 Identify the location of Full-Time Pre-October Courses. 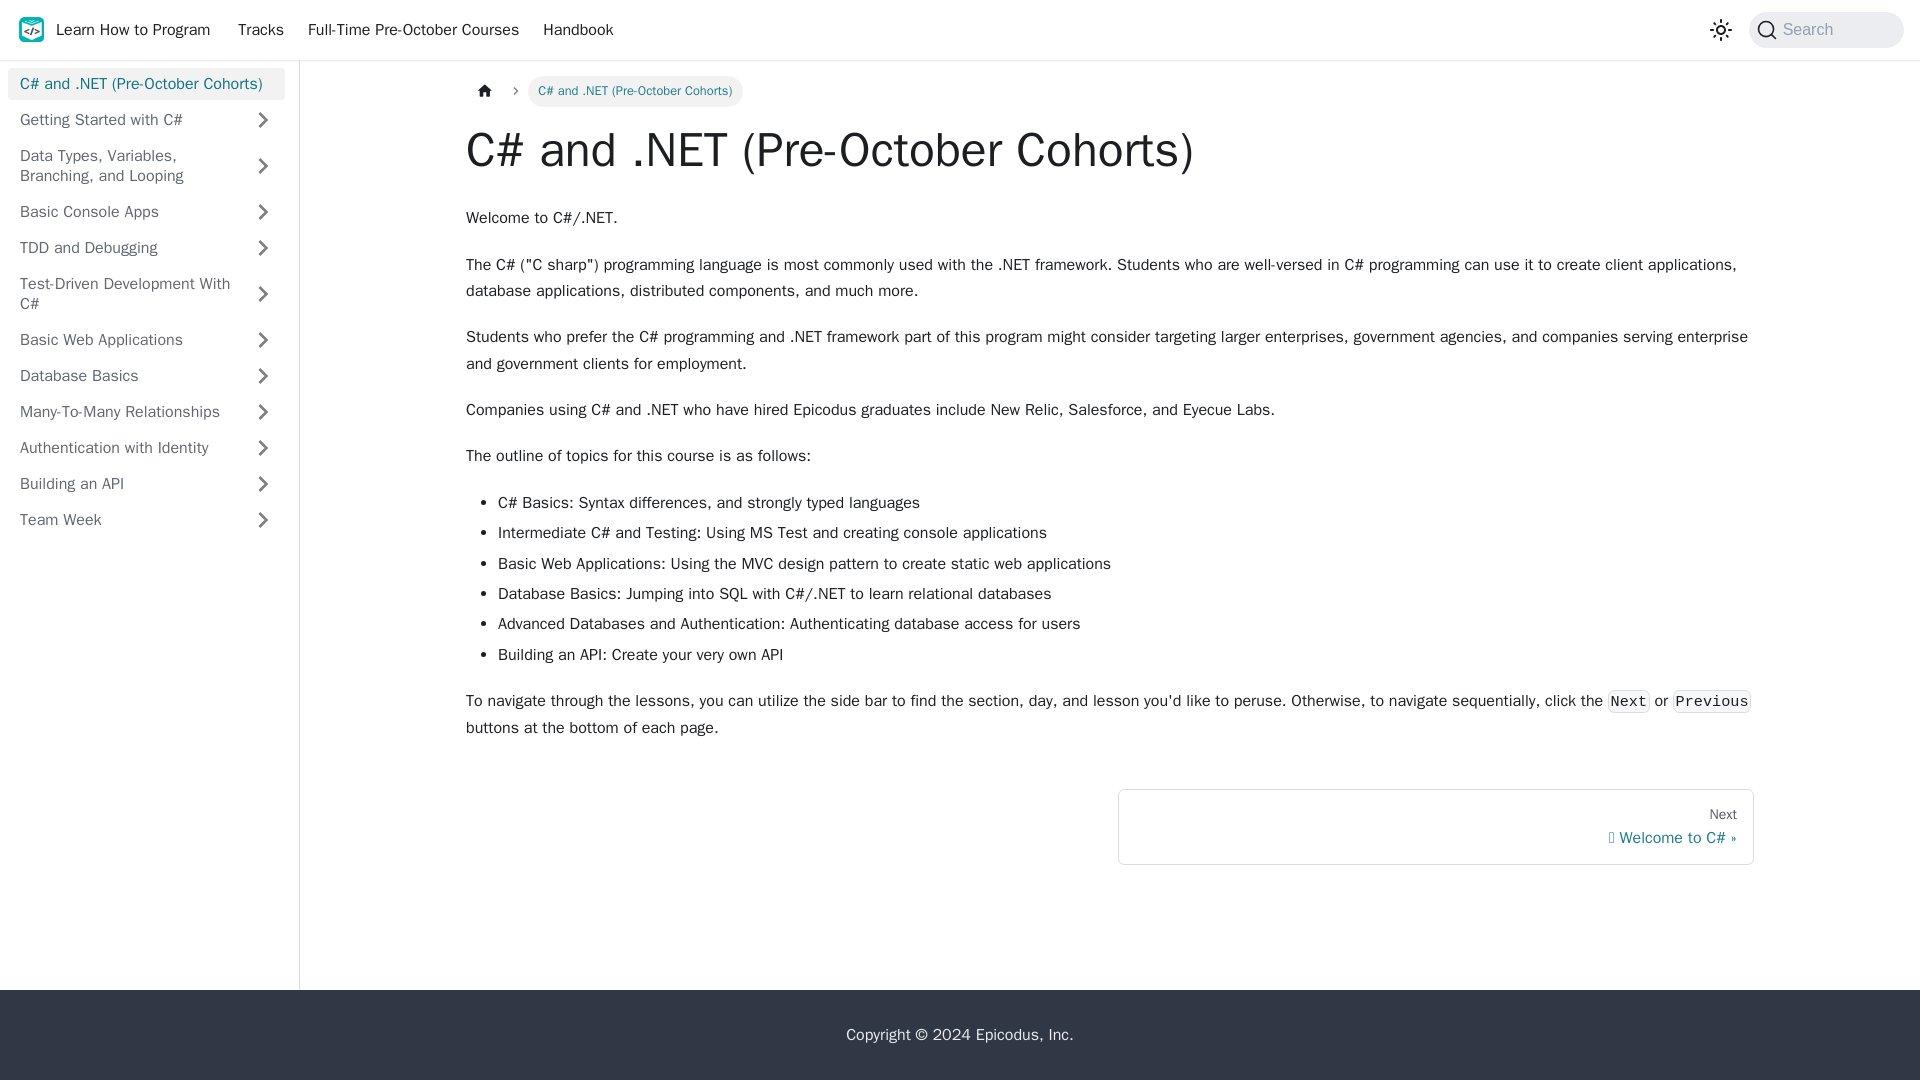
(413, 30).